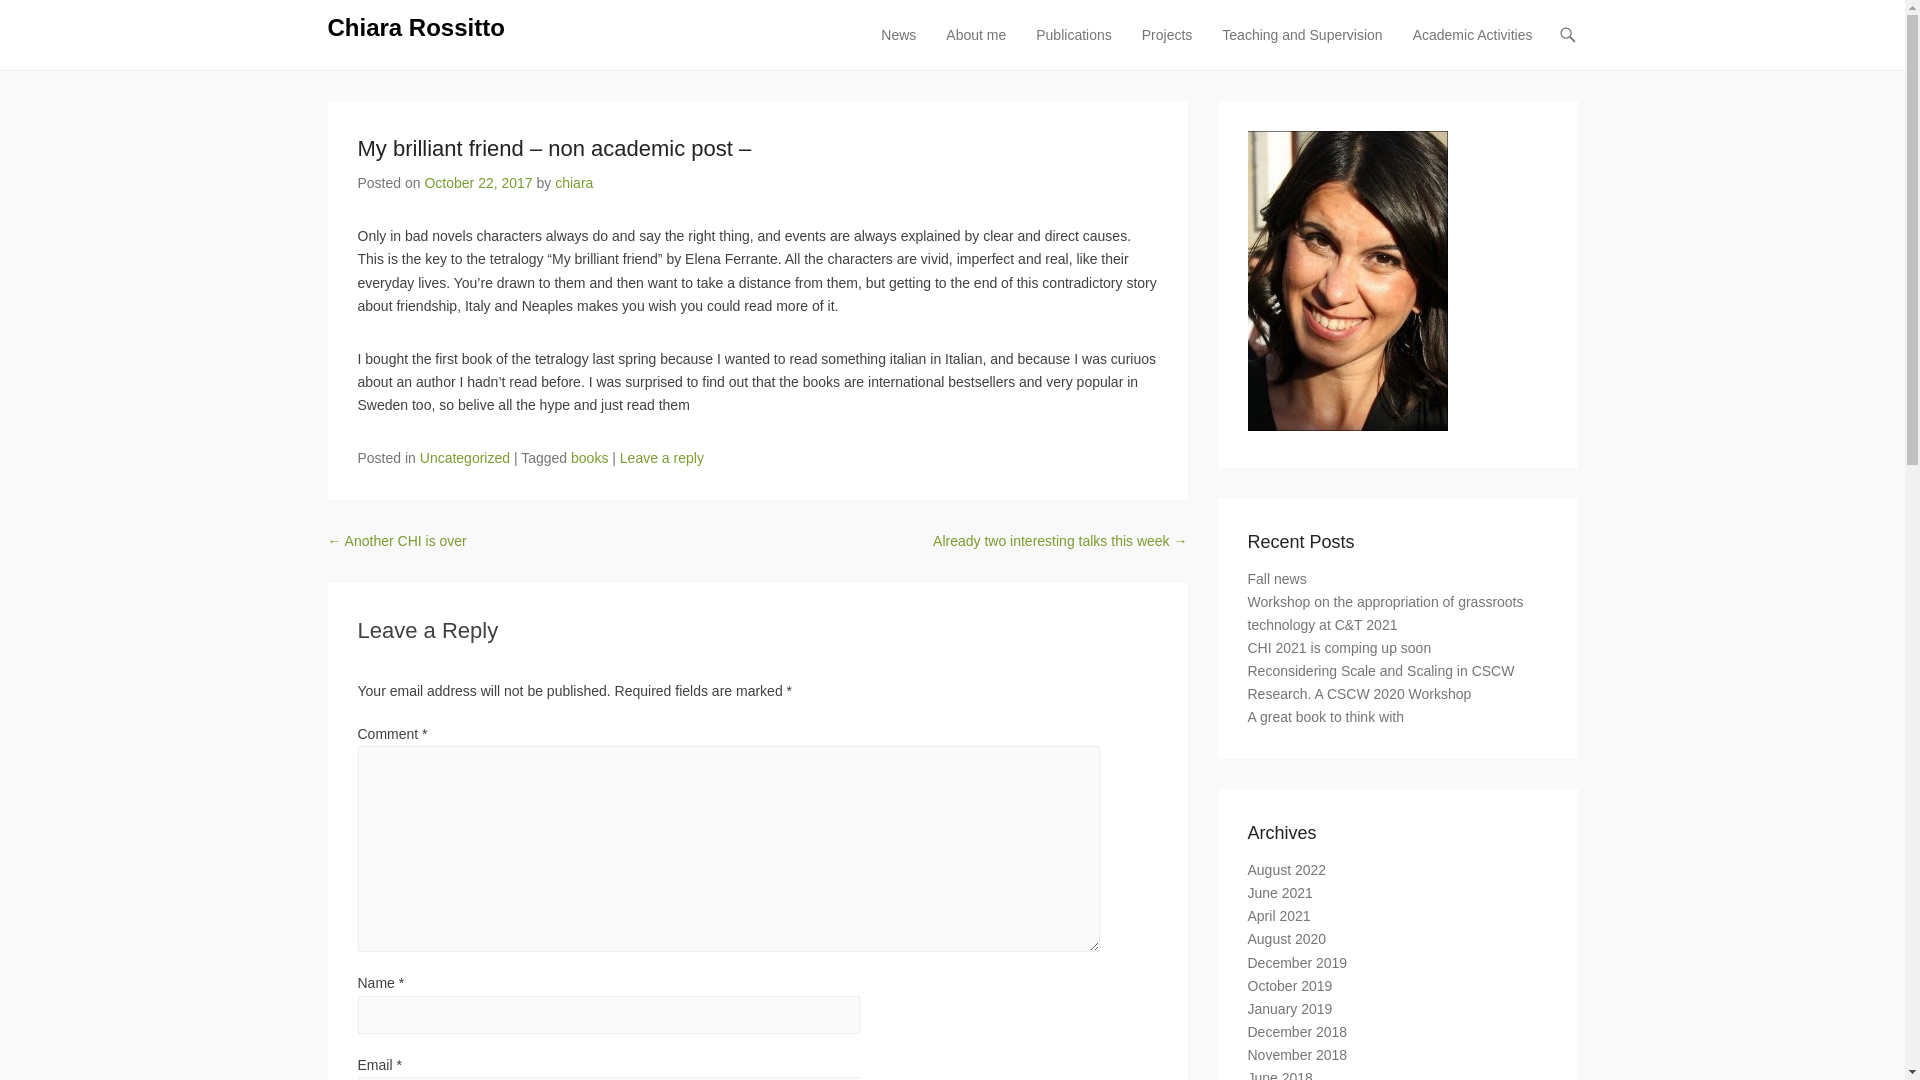  What do you see at coordinates (1168, 47) in the screenshot?
I see `Projects` at bounding box center [1168, 47].